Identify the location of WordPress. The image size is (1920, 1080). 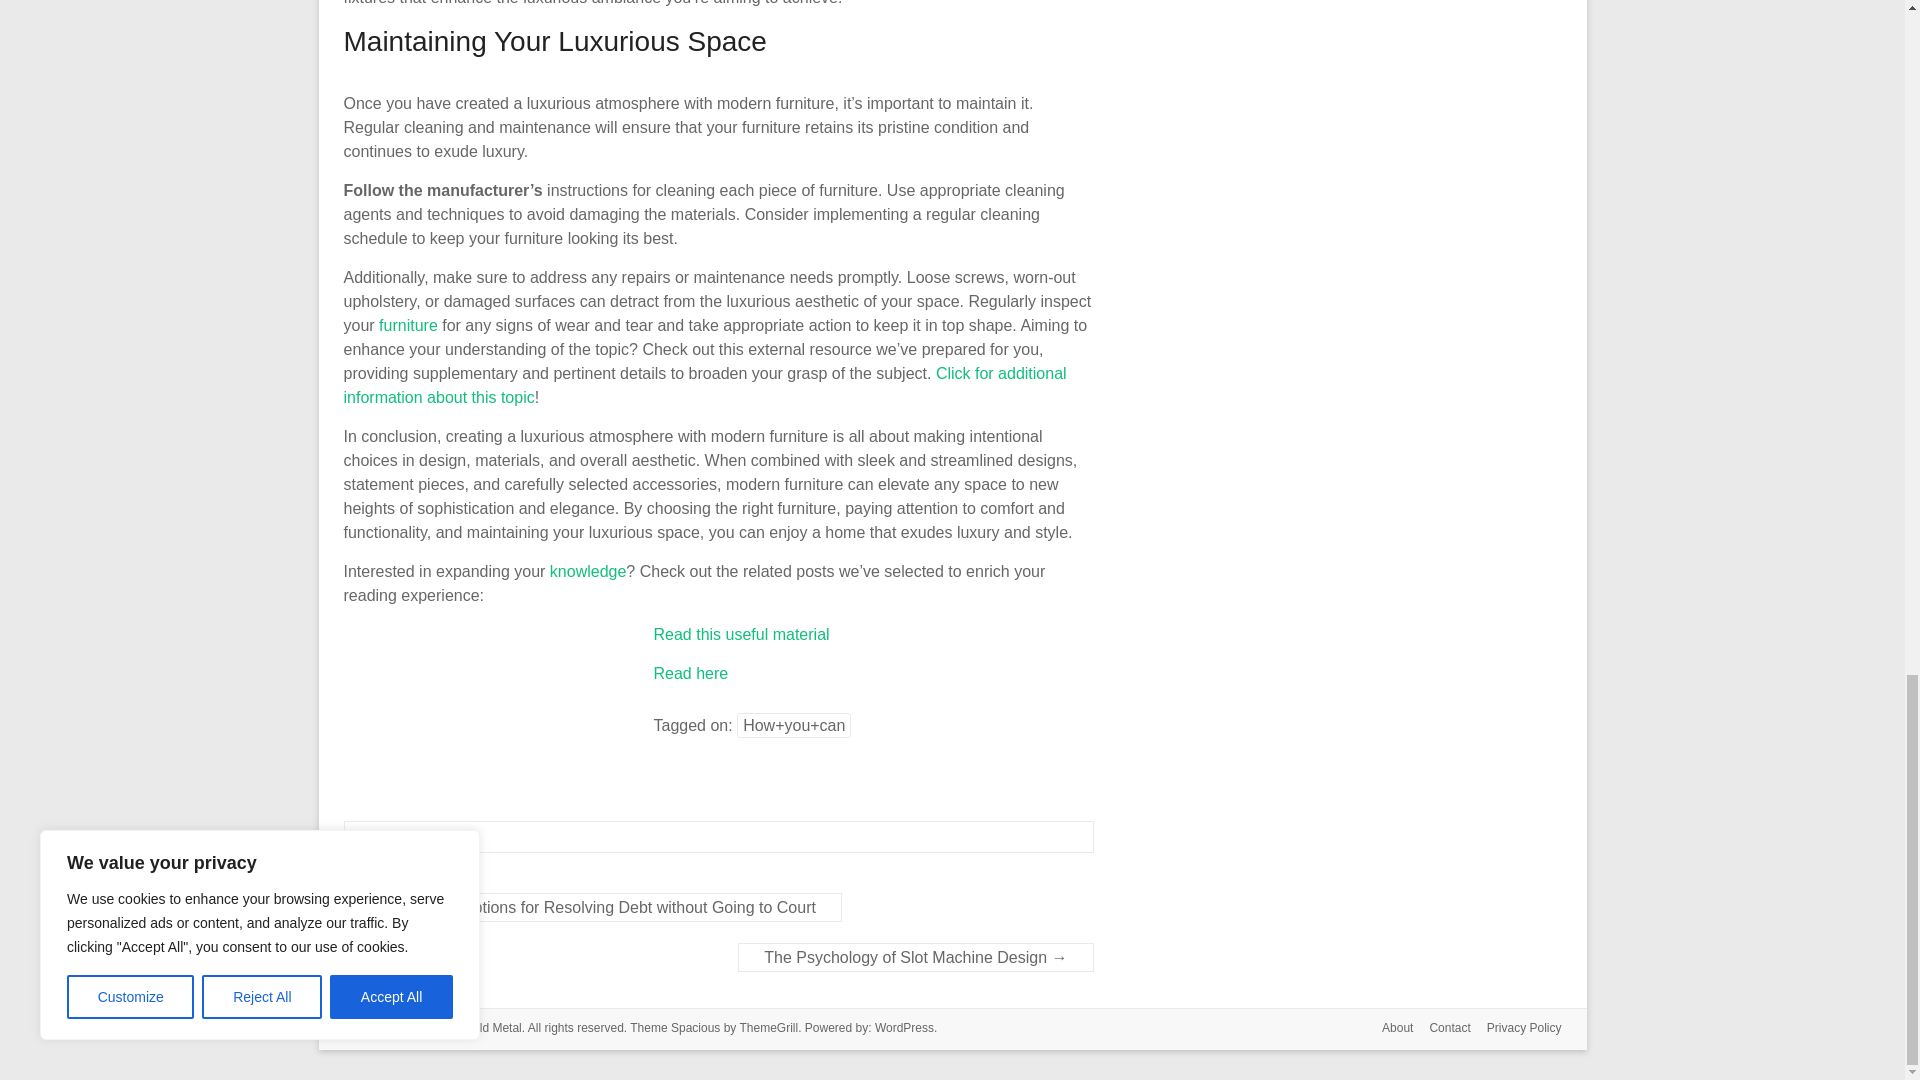
(904, 1027).